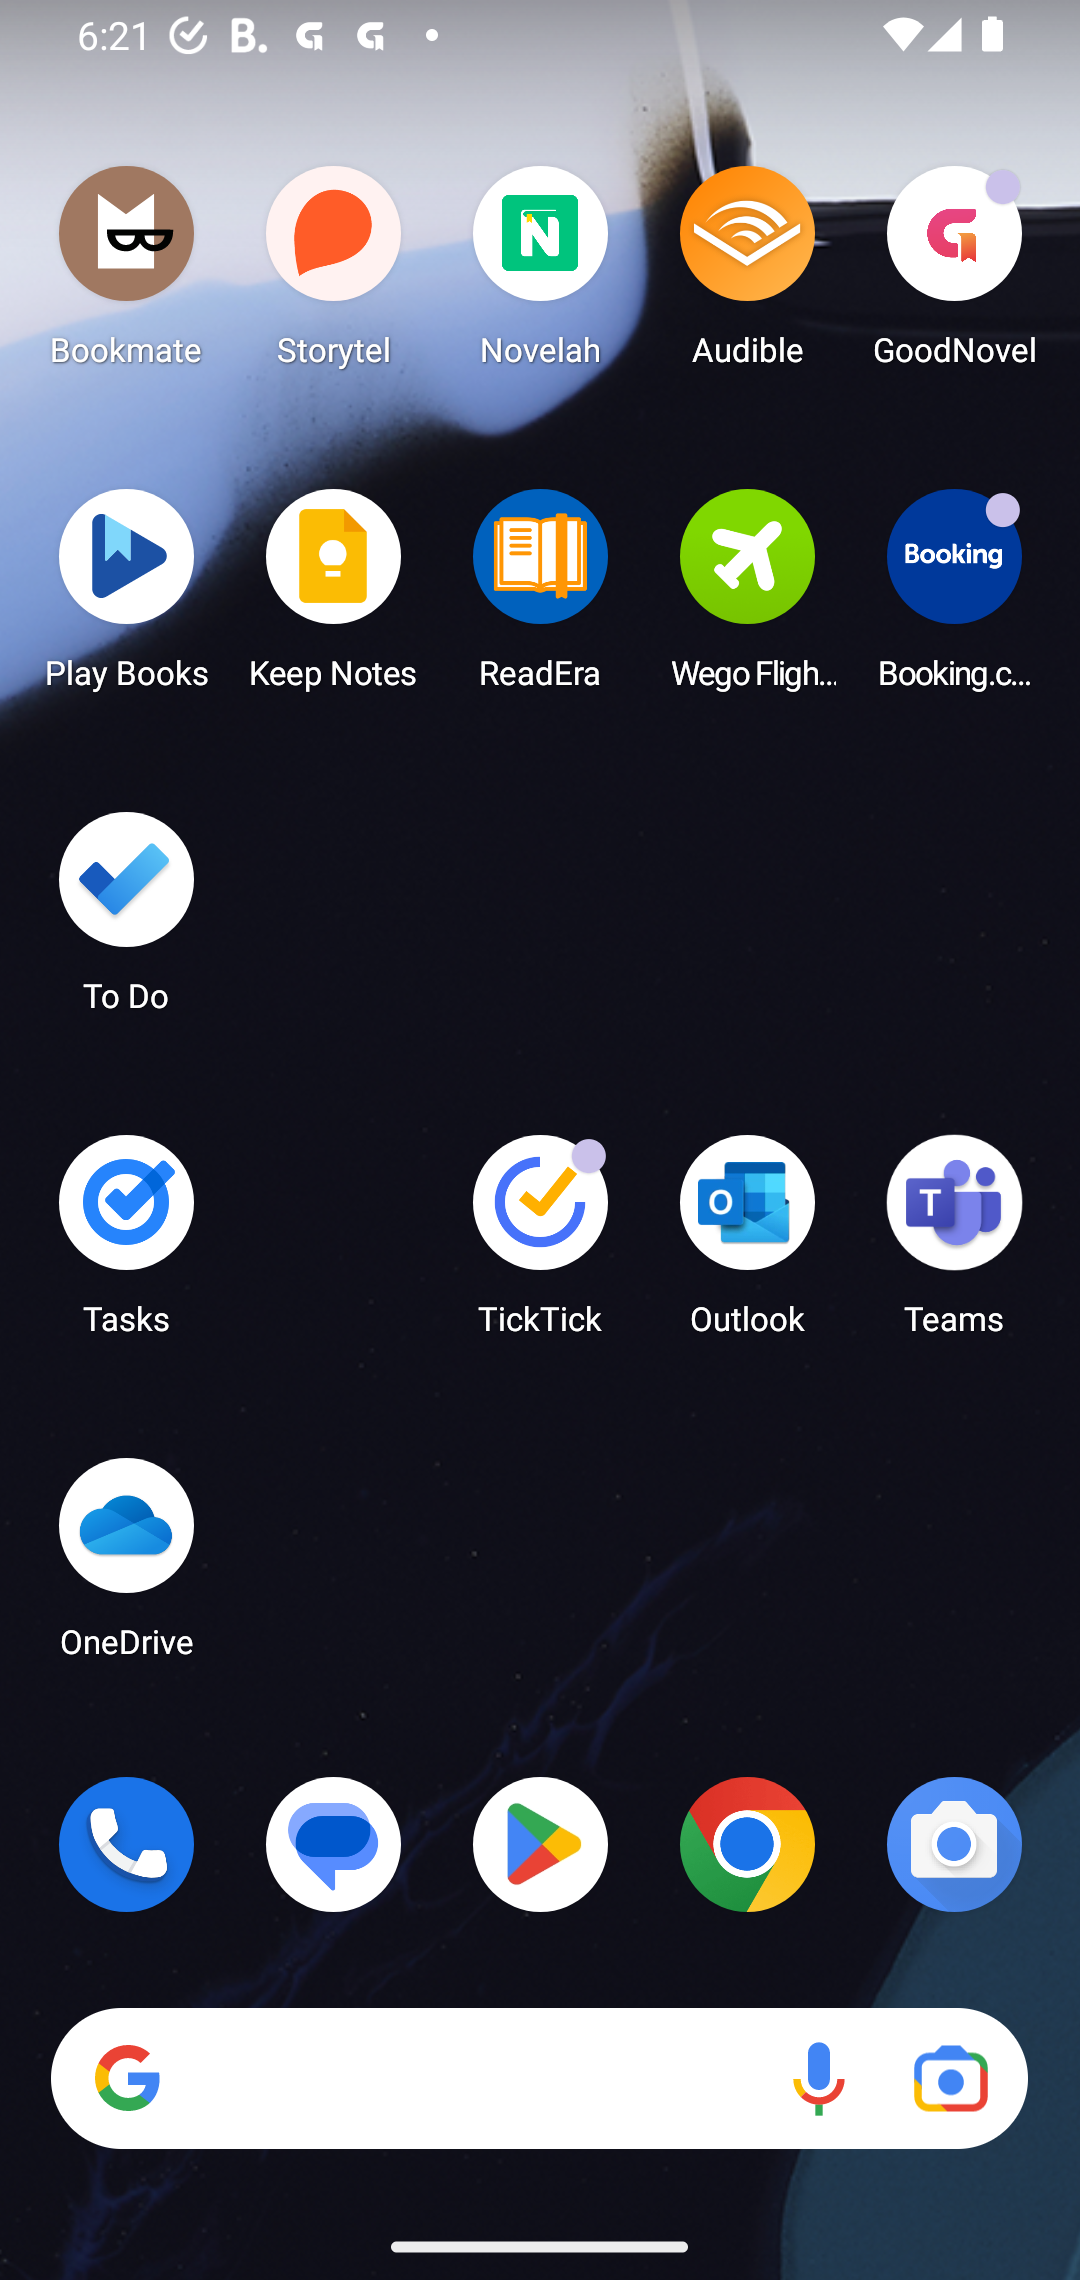  What do you see at coordinates (954, 1844) in the screenshot?
I see `Camera` at bounding box center [954, 1844].